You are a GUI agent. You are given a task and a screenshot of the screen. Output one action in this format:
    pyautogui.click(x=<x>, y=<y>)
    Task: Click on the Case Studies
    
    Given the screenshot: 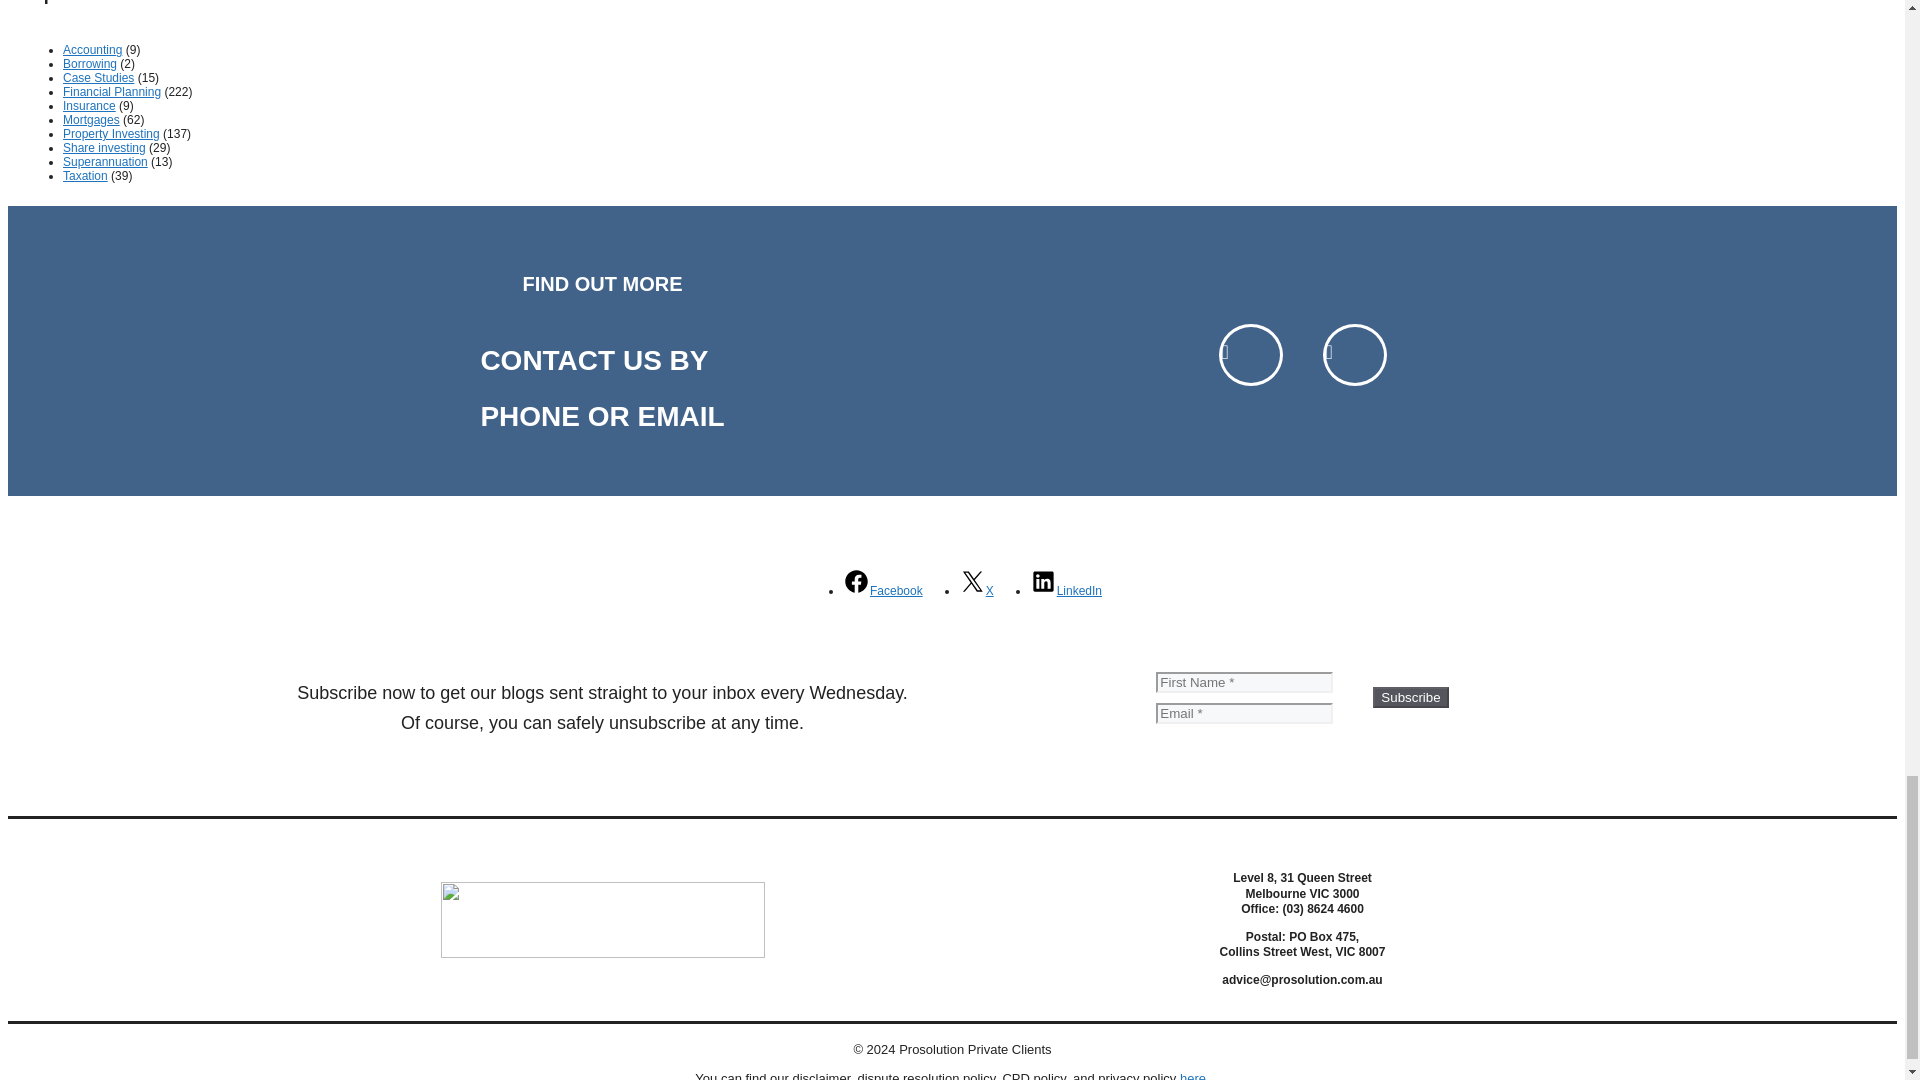 What is the action you would take?
    pyautogui.click(x=98, y=78)
    